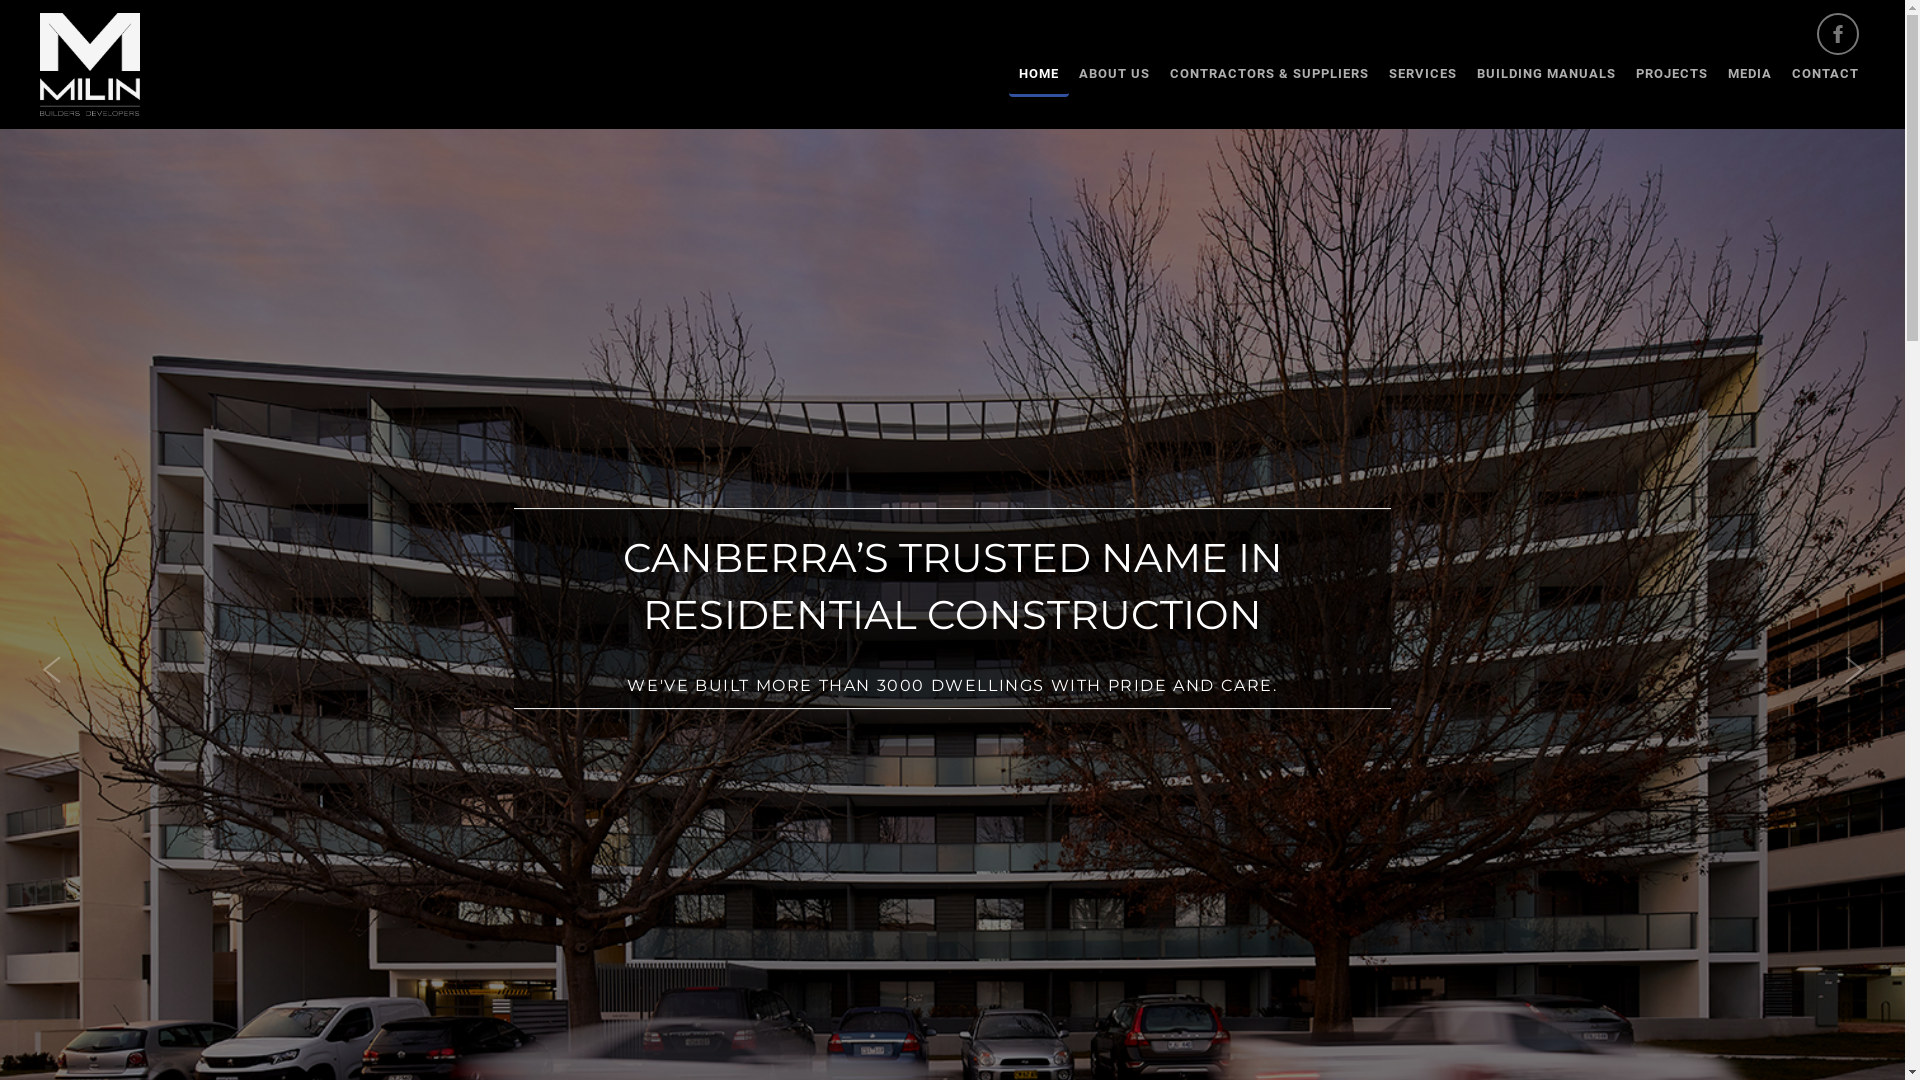 The image size is (1920, 1080). Describe the element at coordinates (1672, 74) in the screenshot. I see `PROJECTS` at that location.